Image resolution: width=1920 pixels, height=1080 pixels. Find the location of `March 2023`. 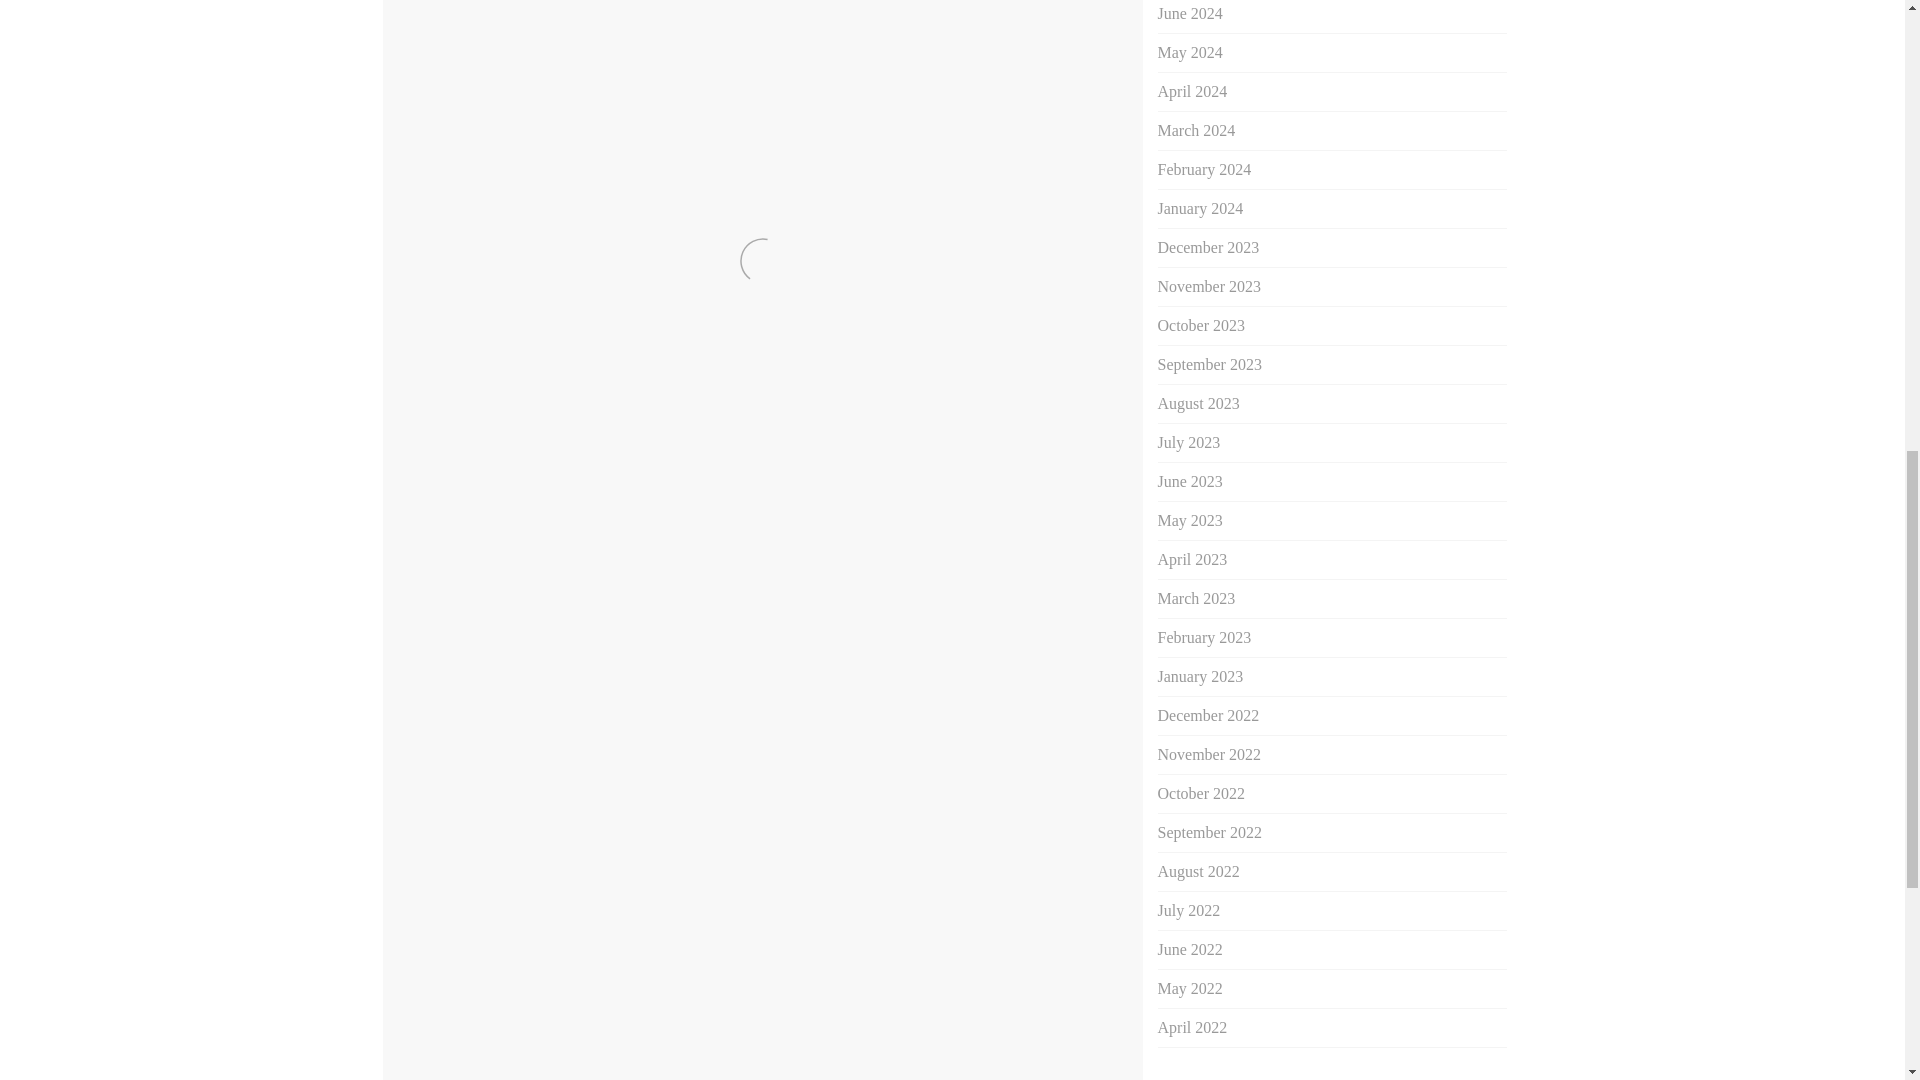

March 2023 is located at coordinates (1196, 598).